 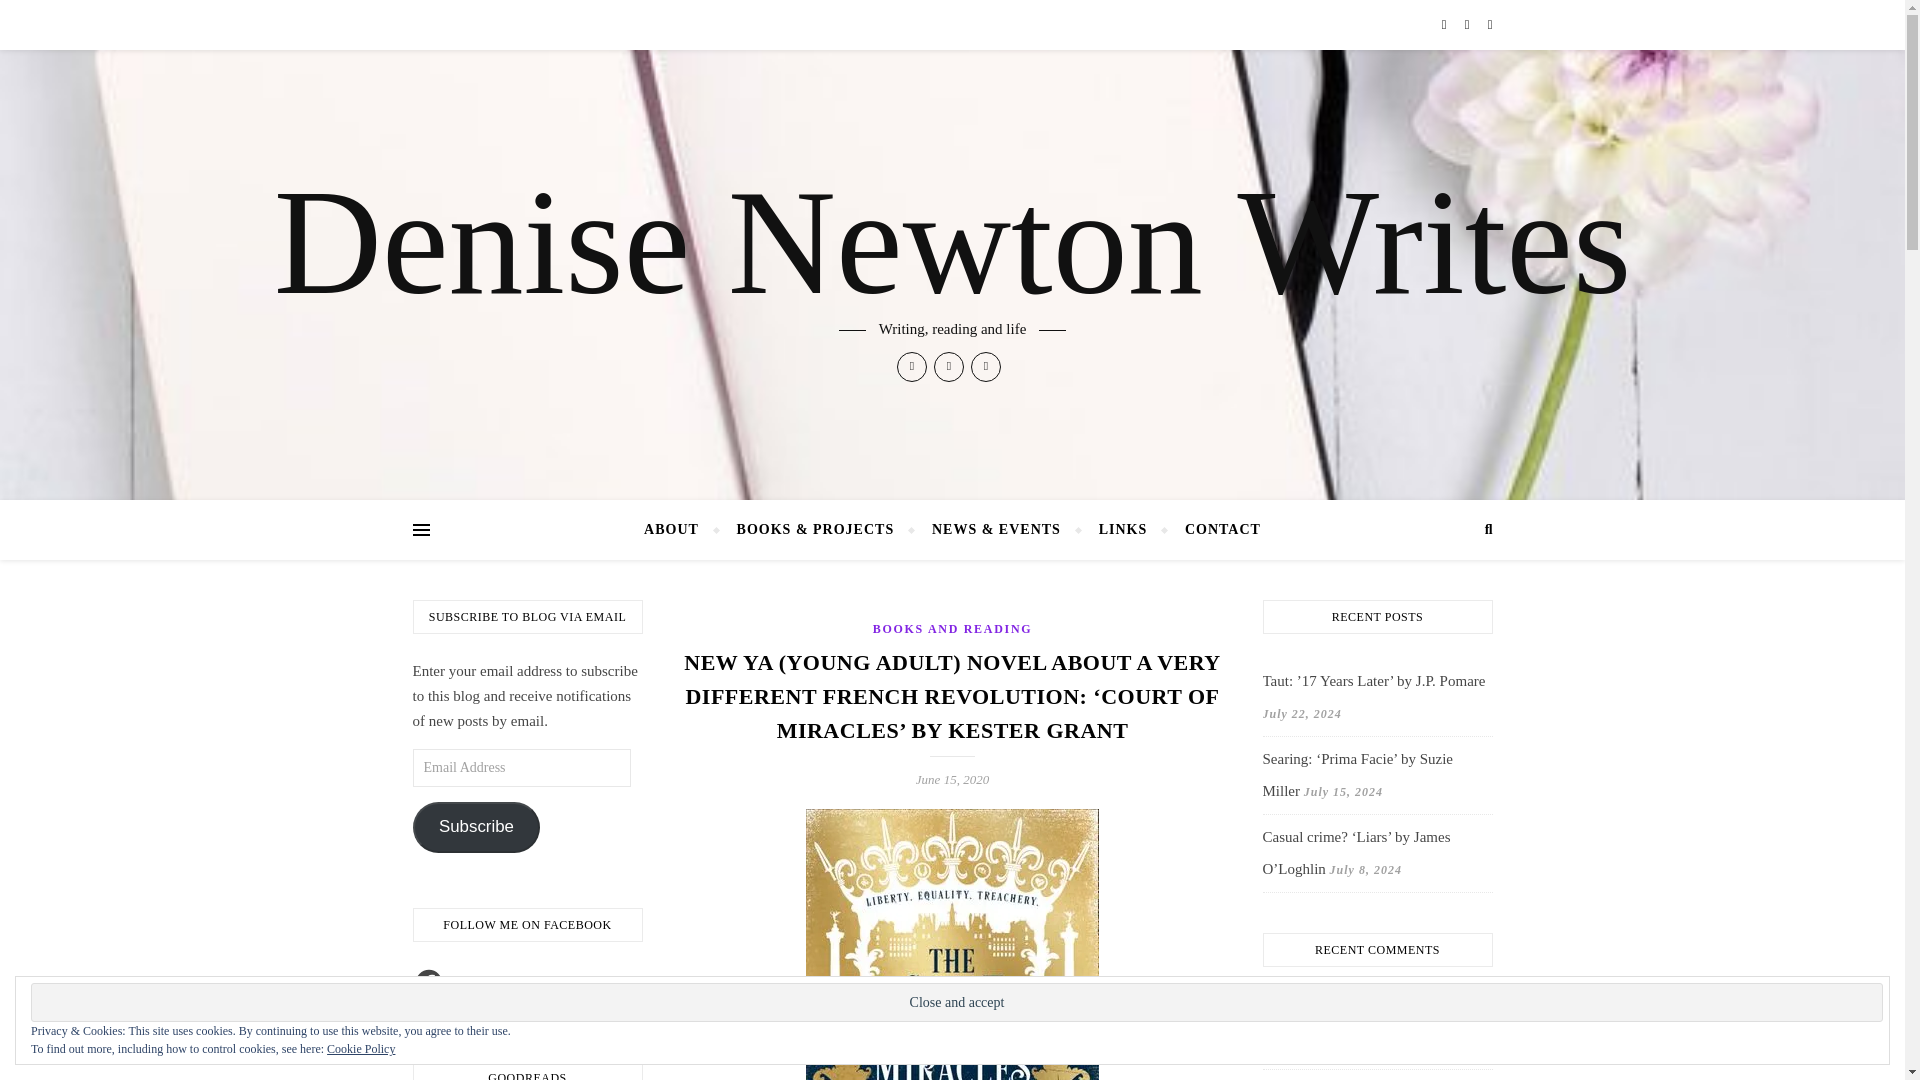 What do you see at coordinates (1214, 530) in the screenshot?
I see `CONTACT` at bounding box center [1214, 530].